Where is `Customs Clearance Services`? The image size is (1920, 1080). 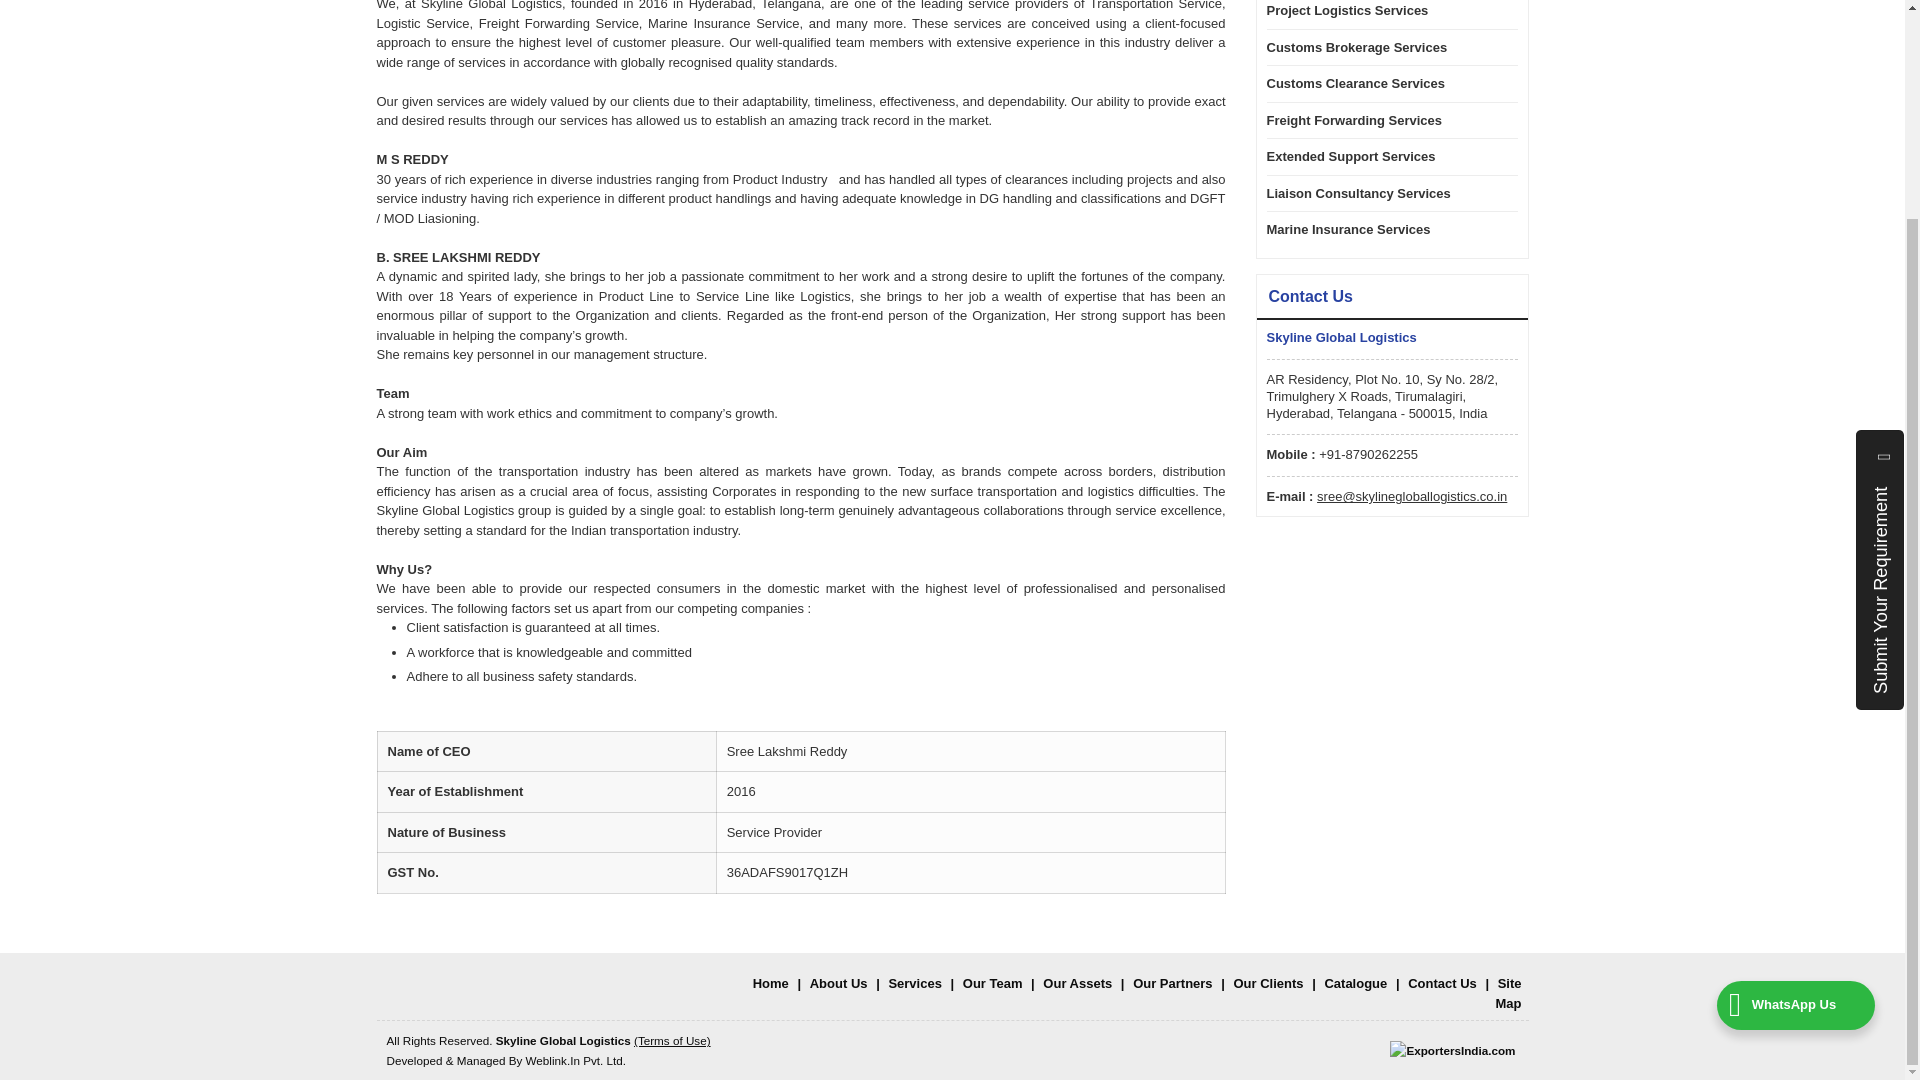
Customs Clearance Services is located at coordinates (1382, 84).